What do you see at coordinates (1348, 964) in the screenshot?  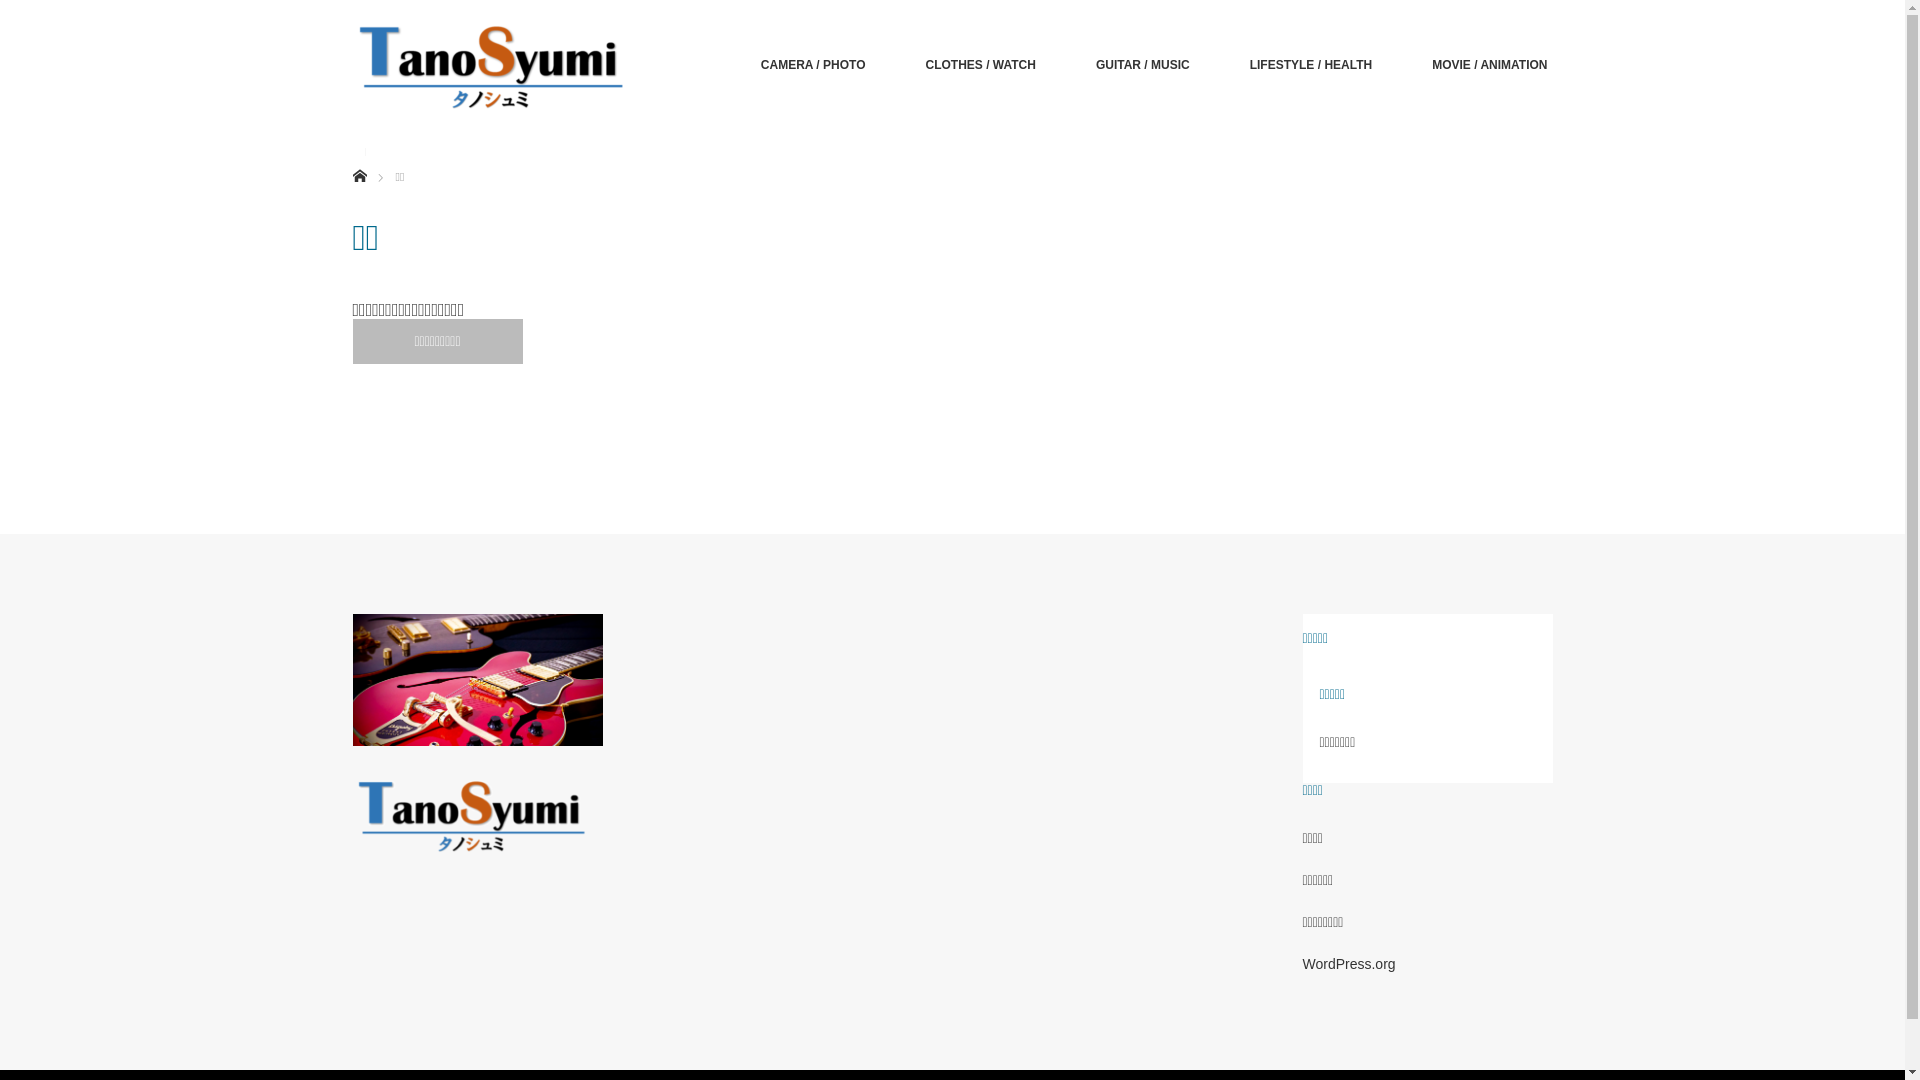 I see `WordPress.org` at bounding box center [1348, 964].